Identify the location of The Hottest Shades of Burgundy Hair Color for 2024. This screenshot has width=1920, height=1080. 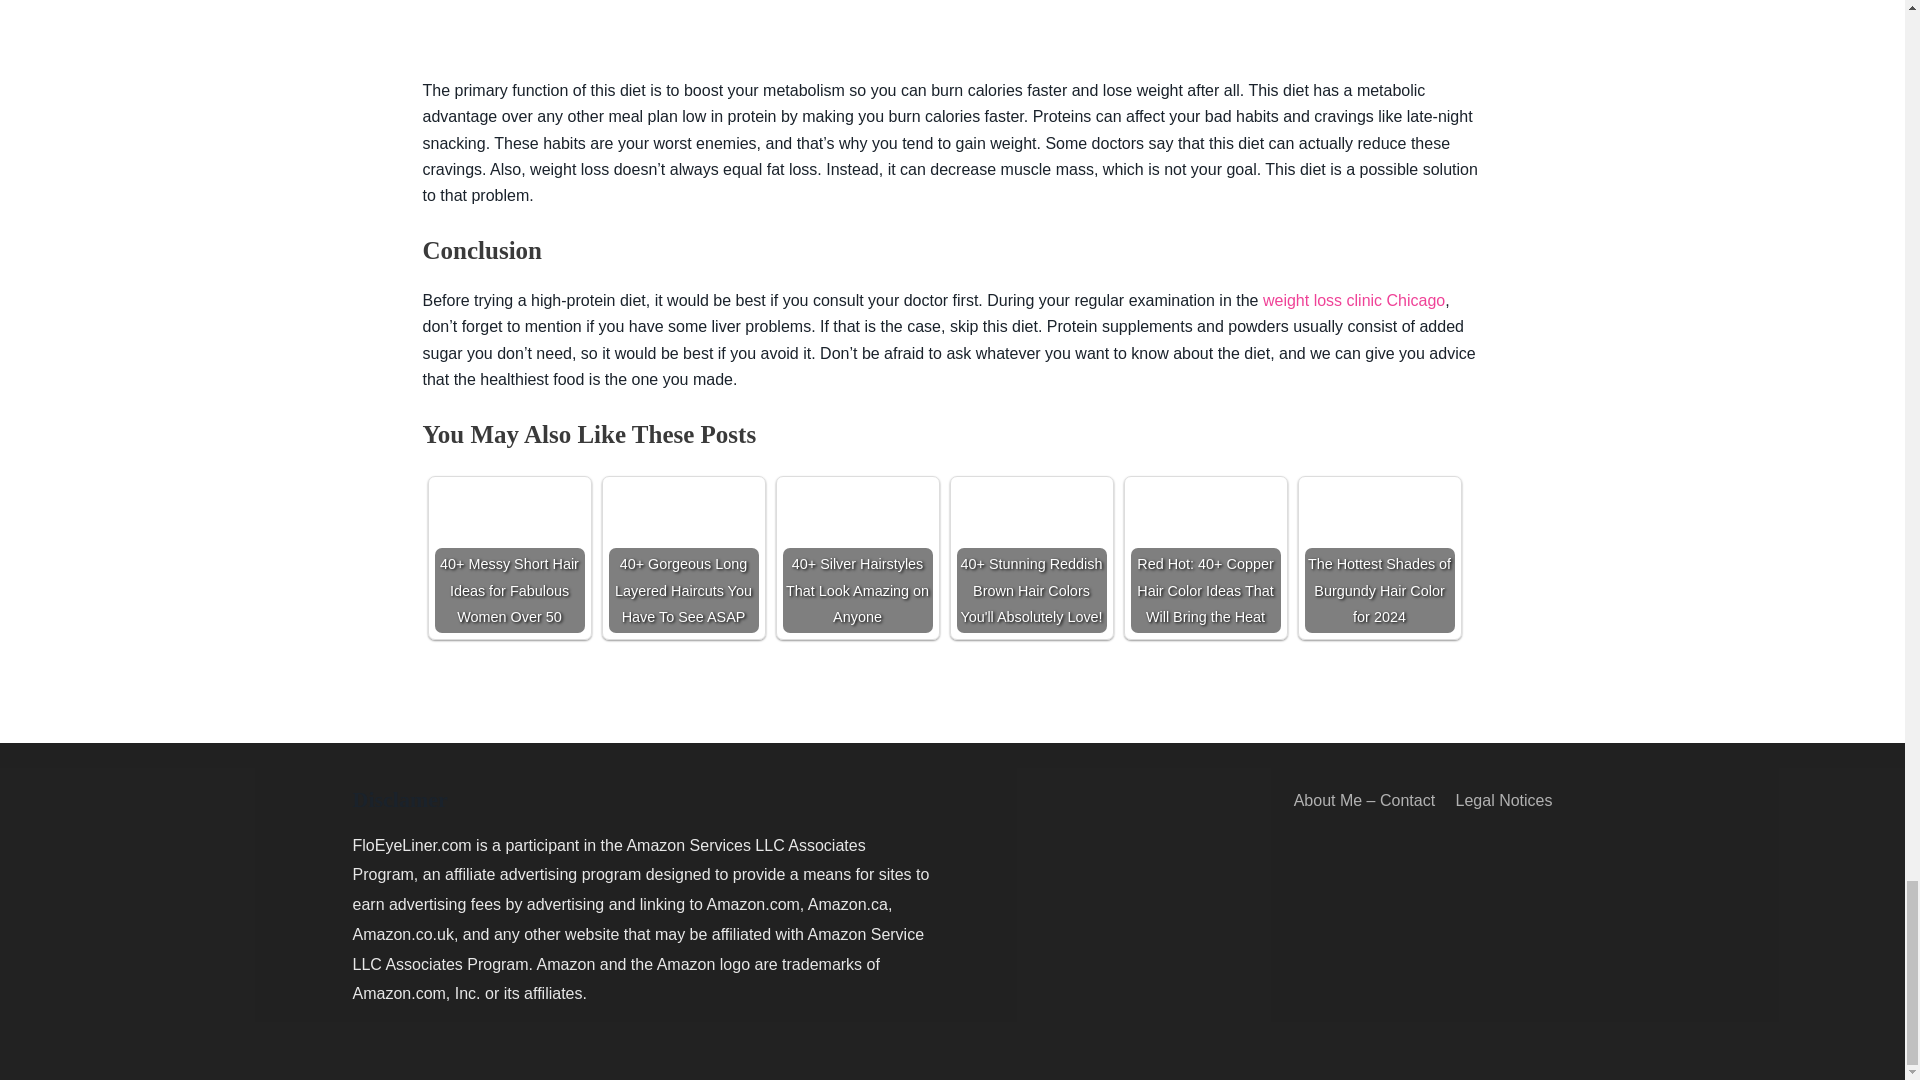
(1378, 557).